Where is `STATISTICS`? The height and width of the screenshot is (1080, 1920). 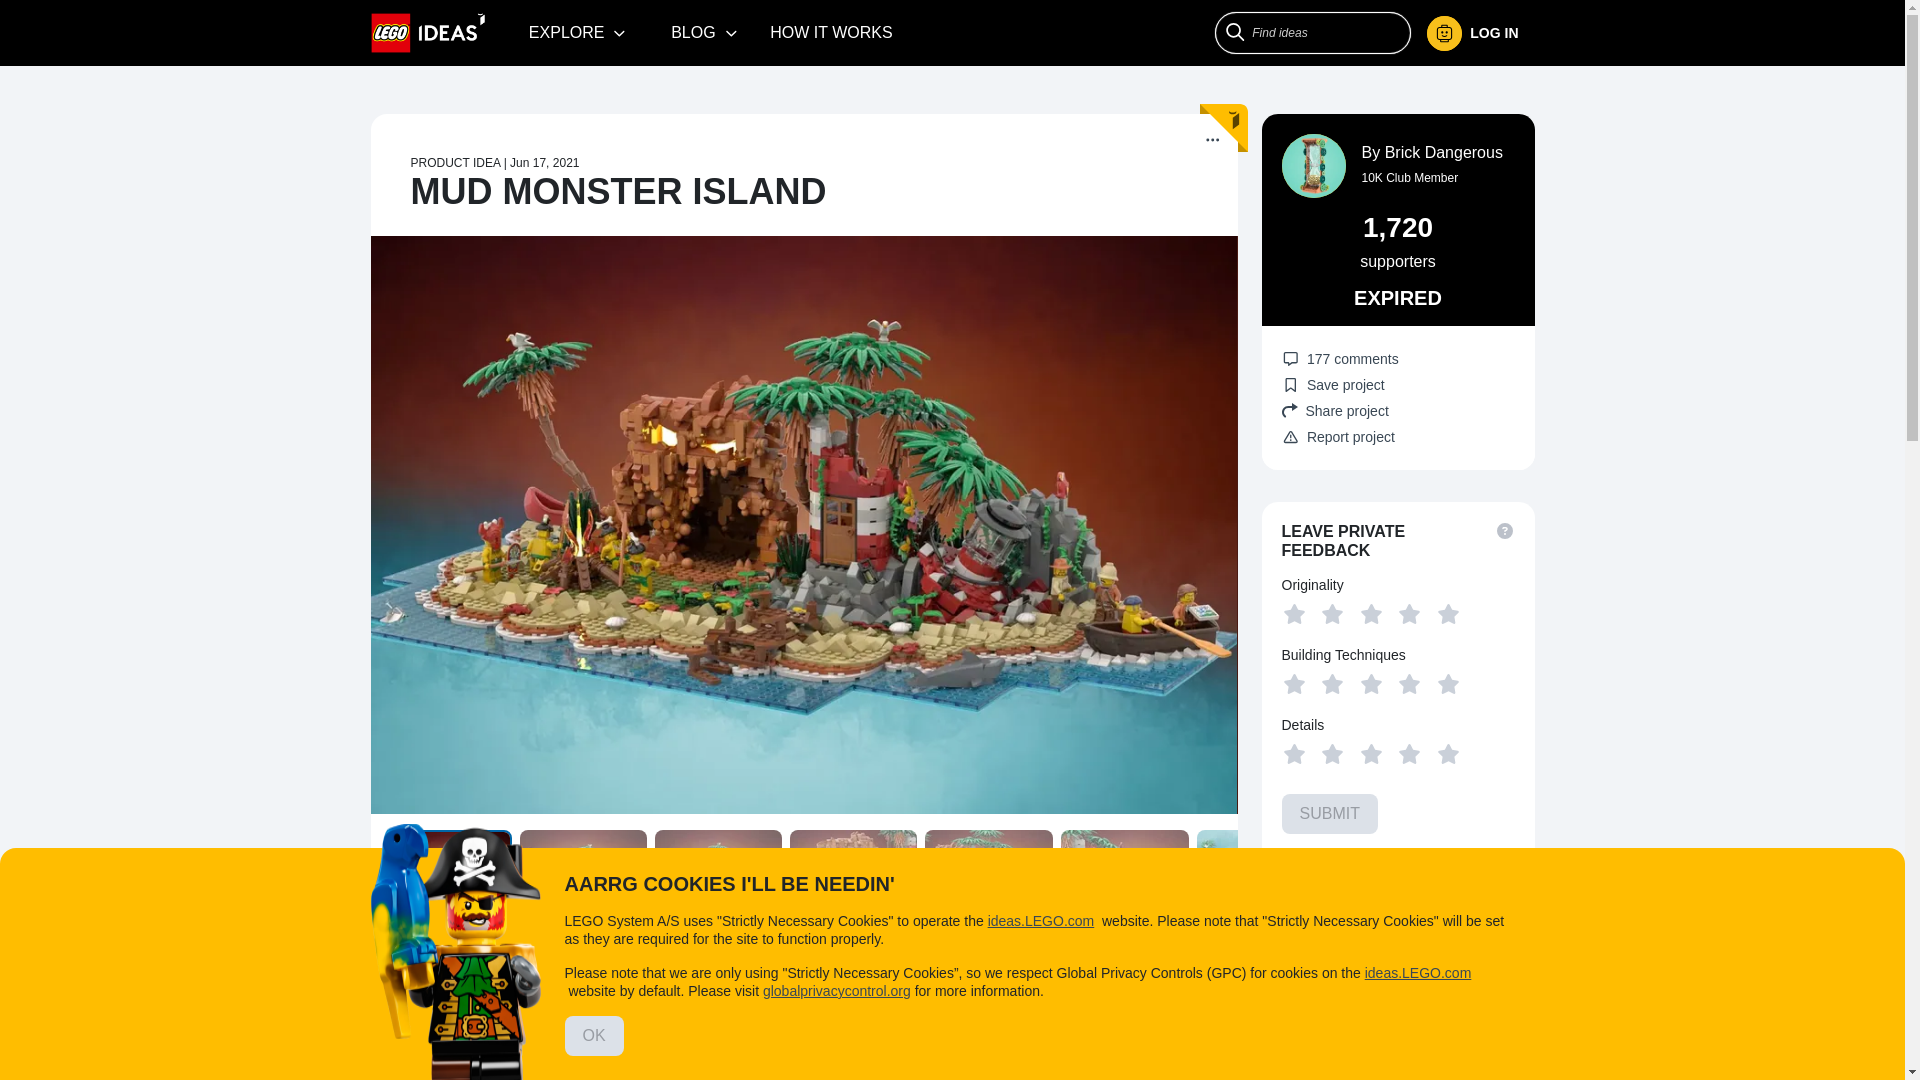 STATISTICS is located at coordinates (1052, 964).